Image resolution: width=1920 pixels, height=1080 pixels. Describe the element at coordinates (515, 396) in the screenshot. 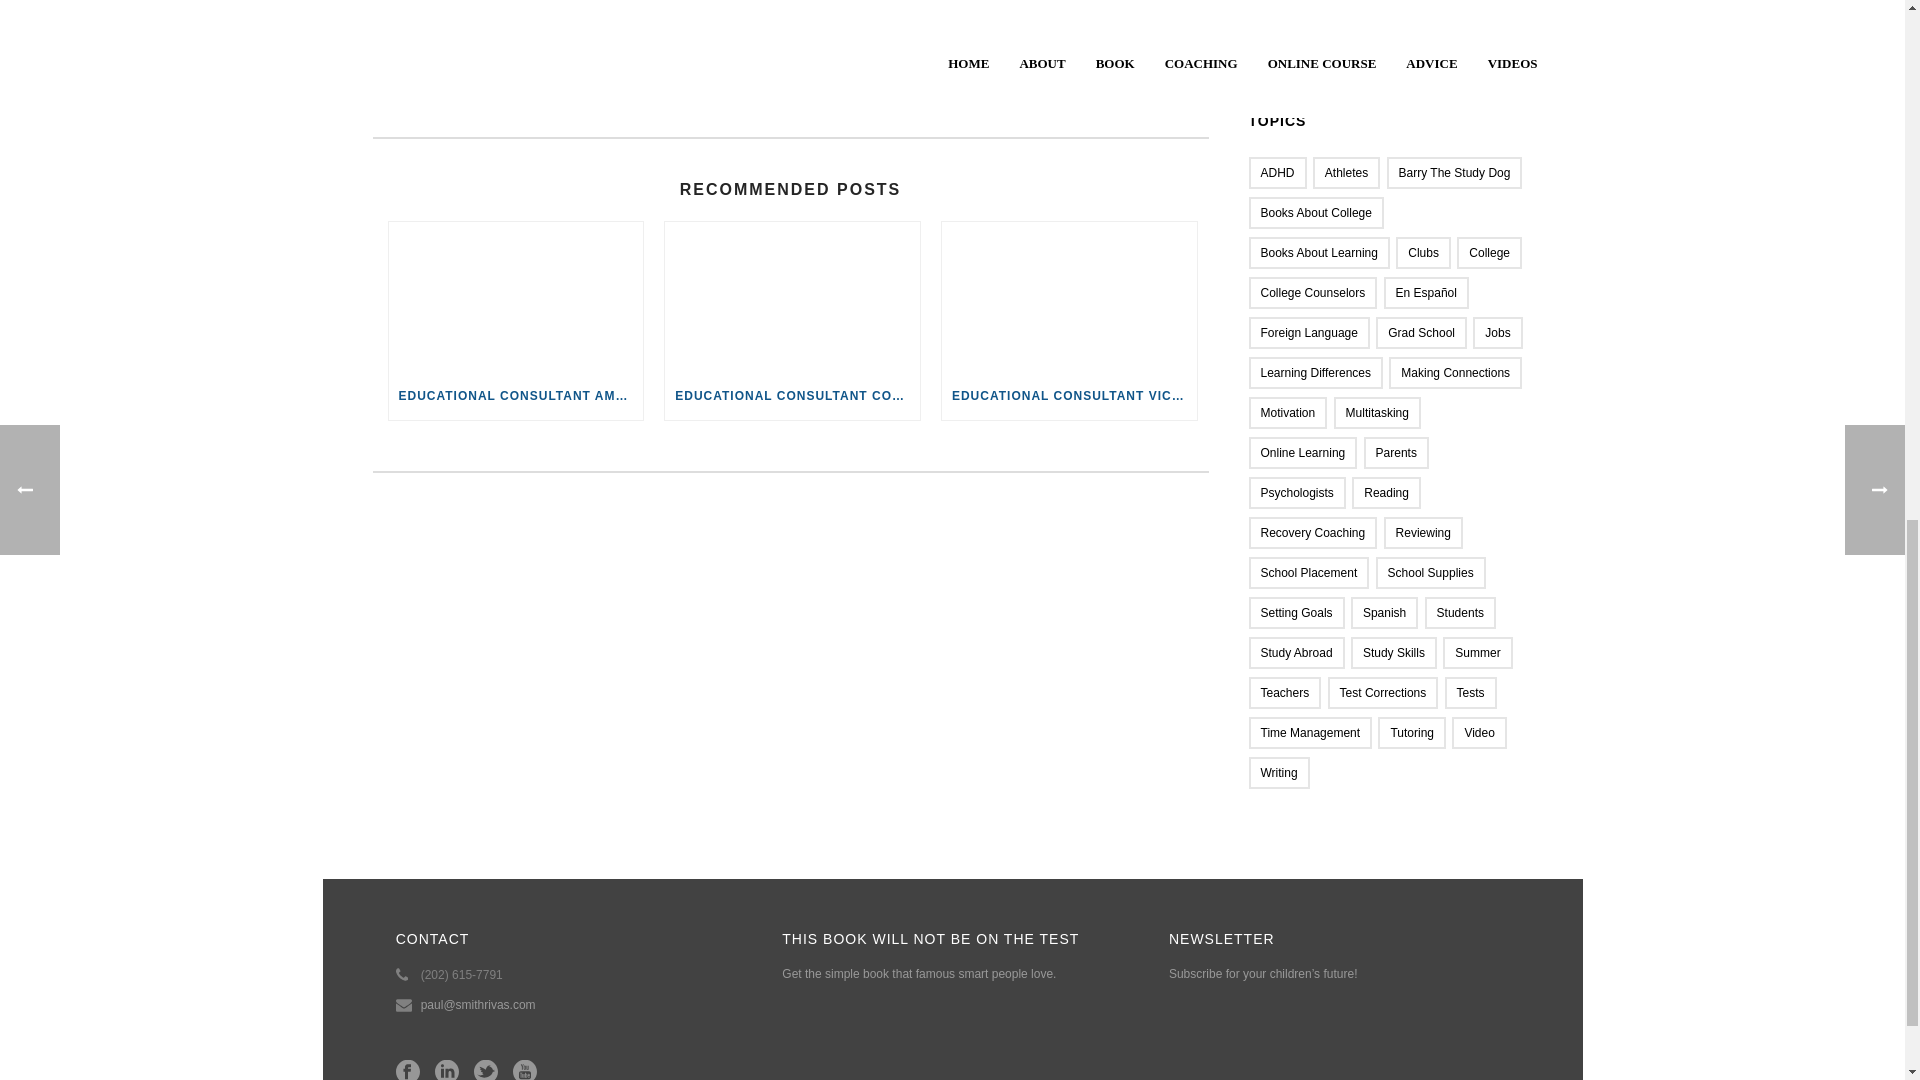

I see `EDUCATIONAL CONSULTANT AMY BRYANT` at that location.